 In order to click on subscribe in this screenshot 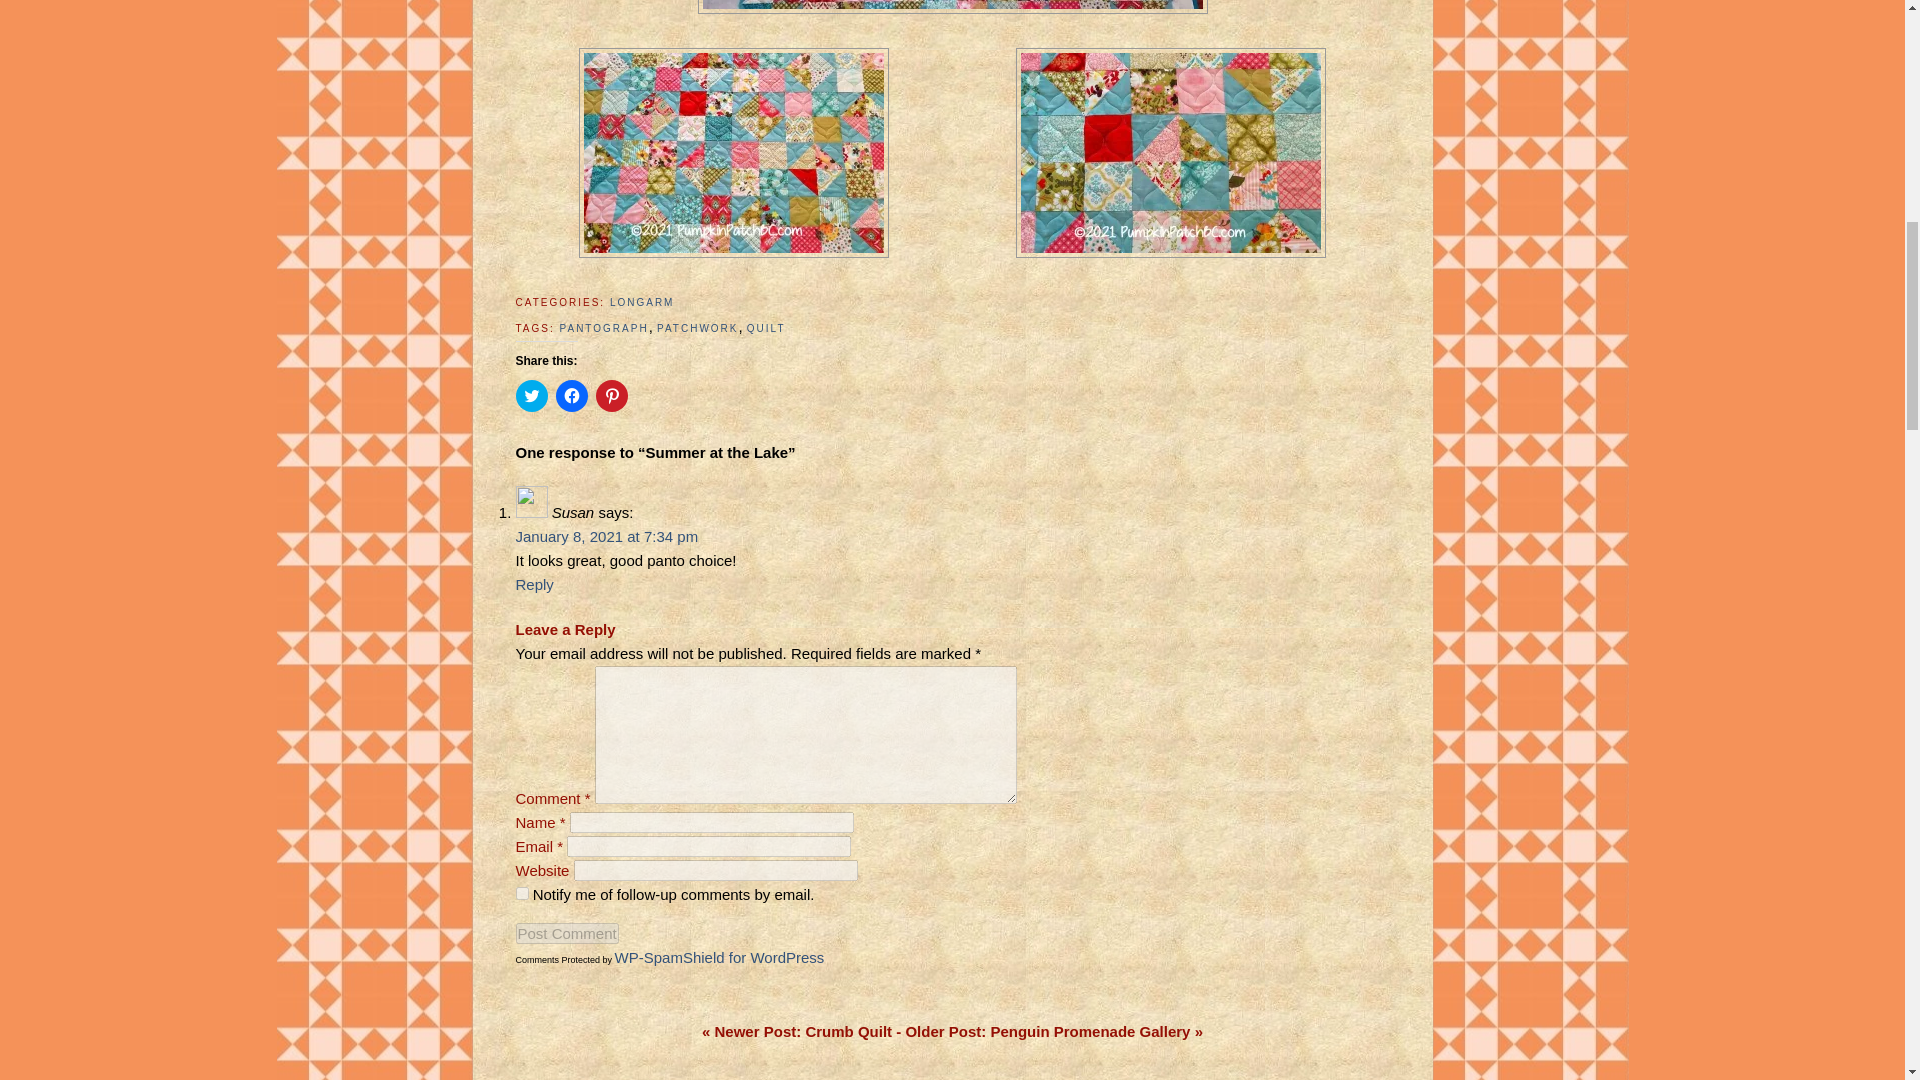, I will do `click(522, 892)`.